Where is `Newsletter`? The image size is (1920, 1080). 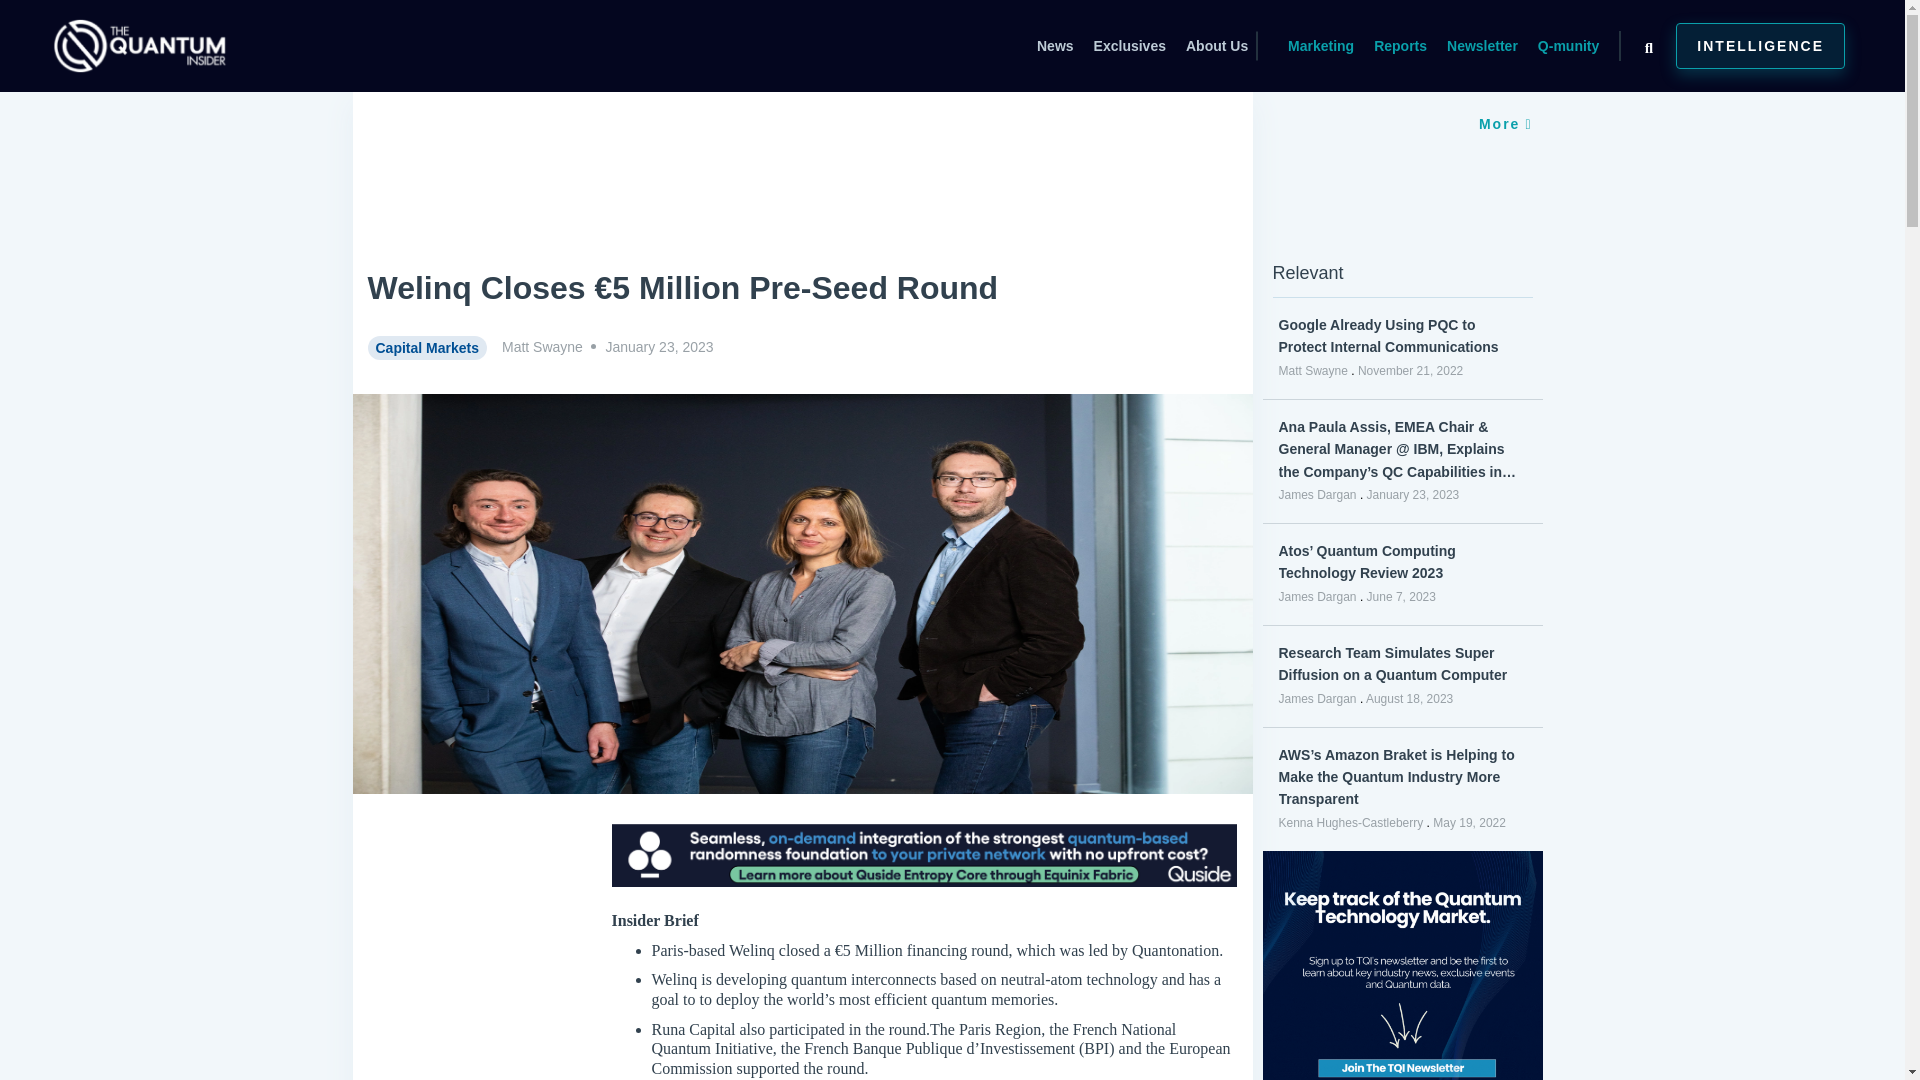 Newsletter is located at coordinates (1482, 46).